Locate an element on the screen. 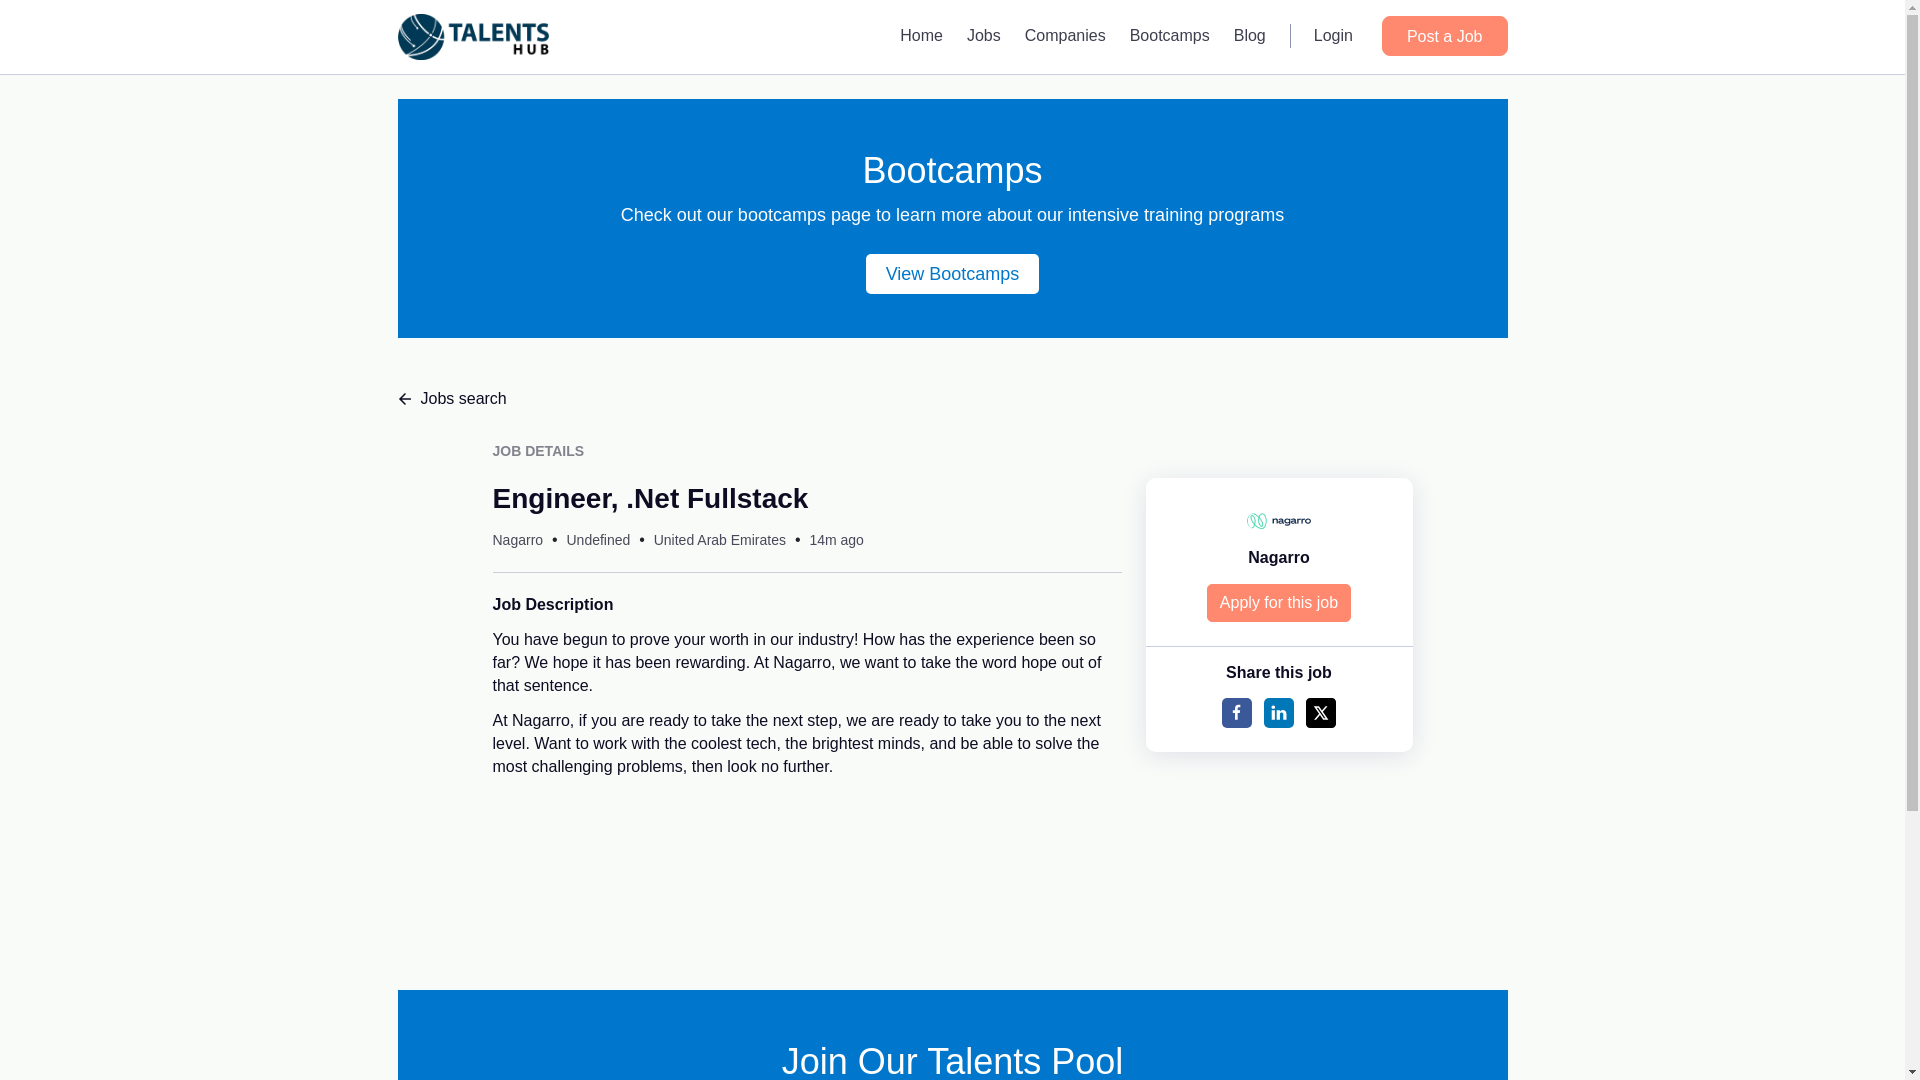 The image size is (1920, 1080). Share to Twitter is located at coordinates (1320, 712).